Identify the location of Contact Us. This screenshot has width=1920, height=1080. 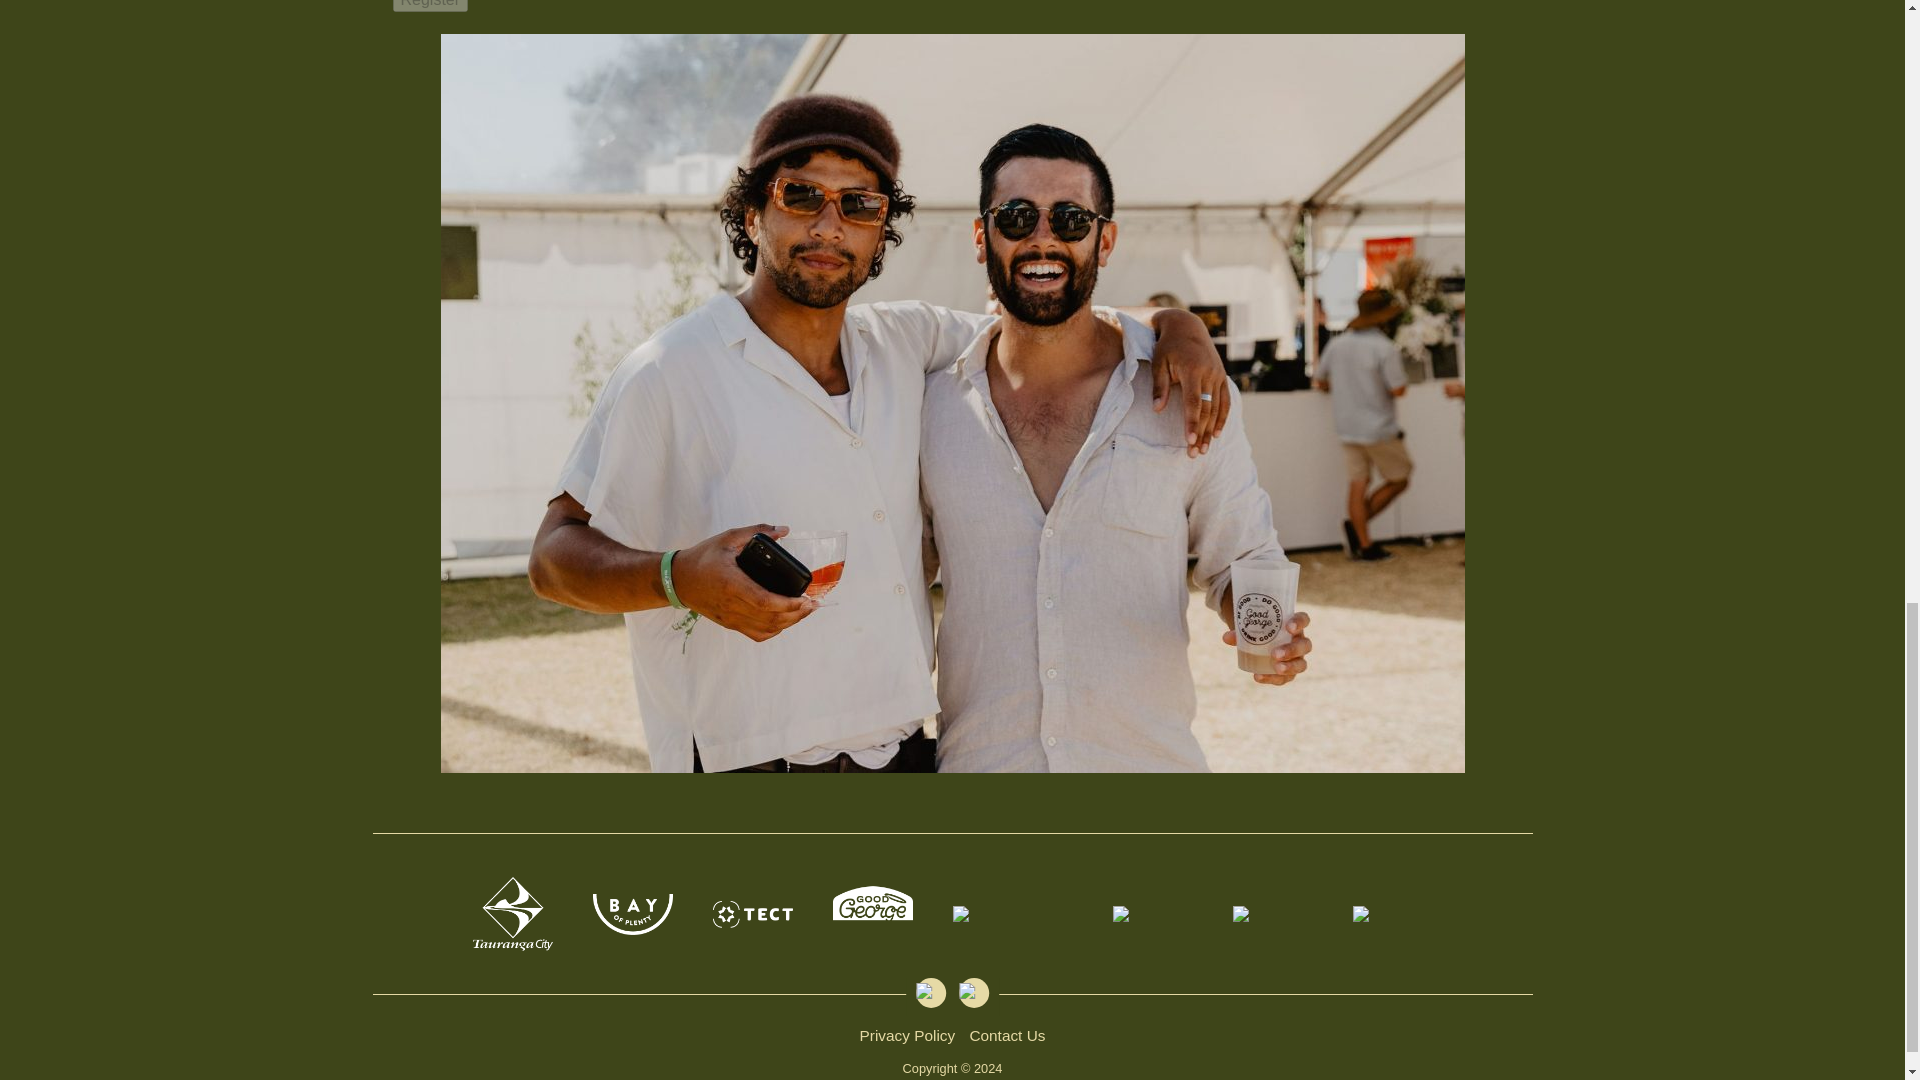
(1006, 1036).